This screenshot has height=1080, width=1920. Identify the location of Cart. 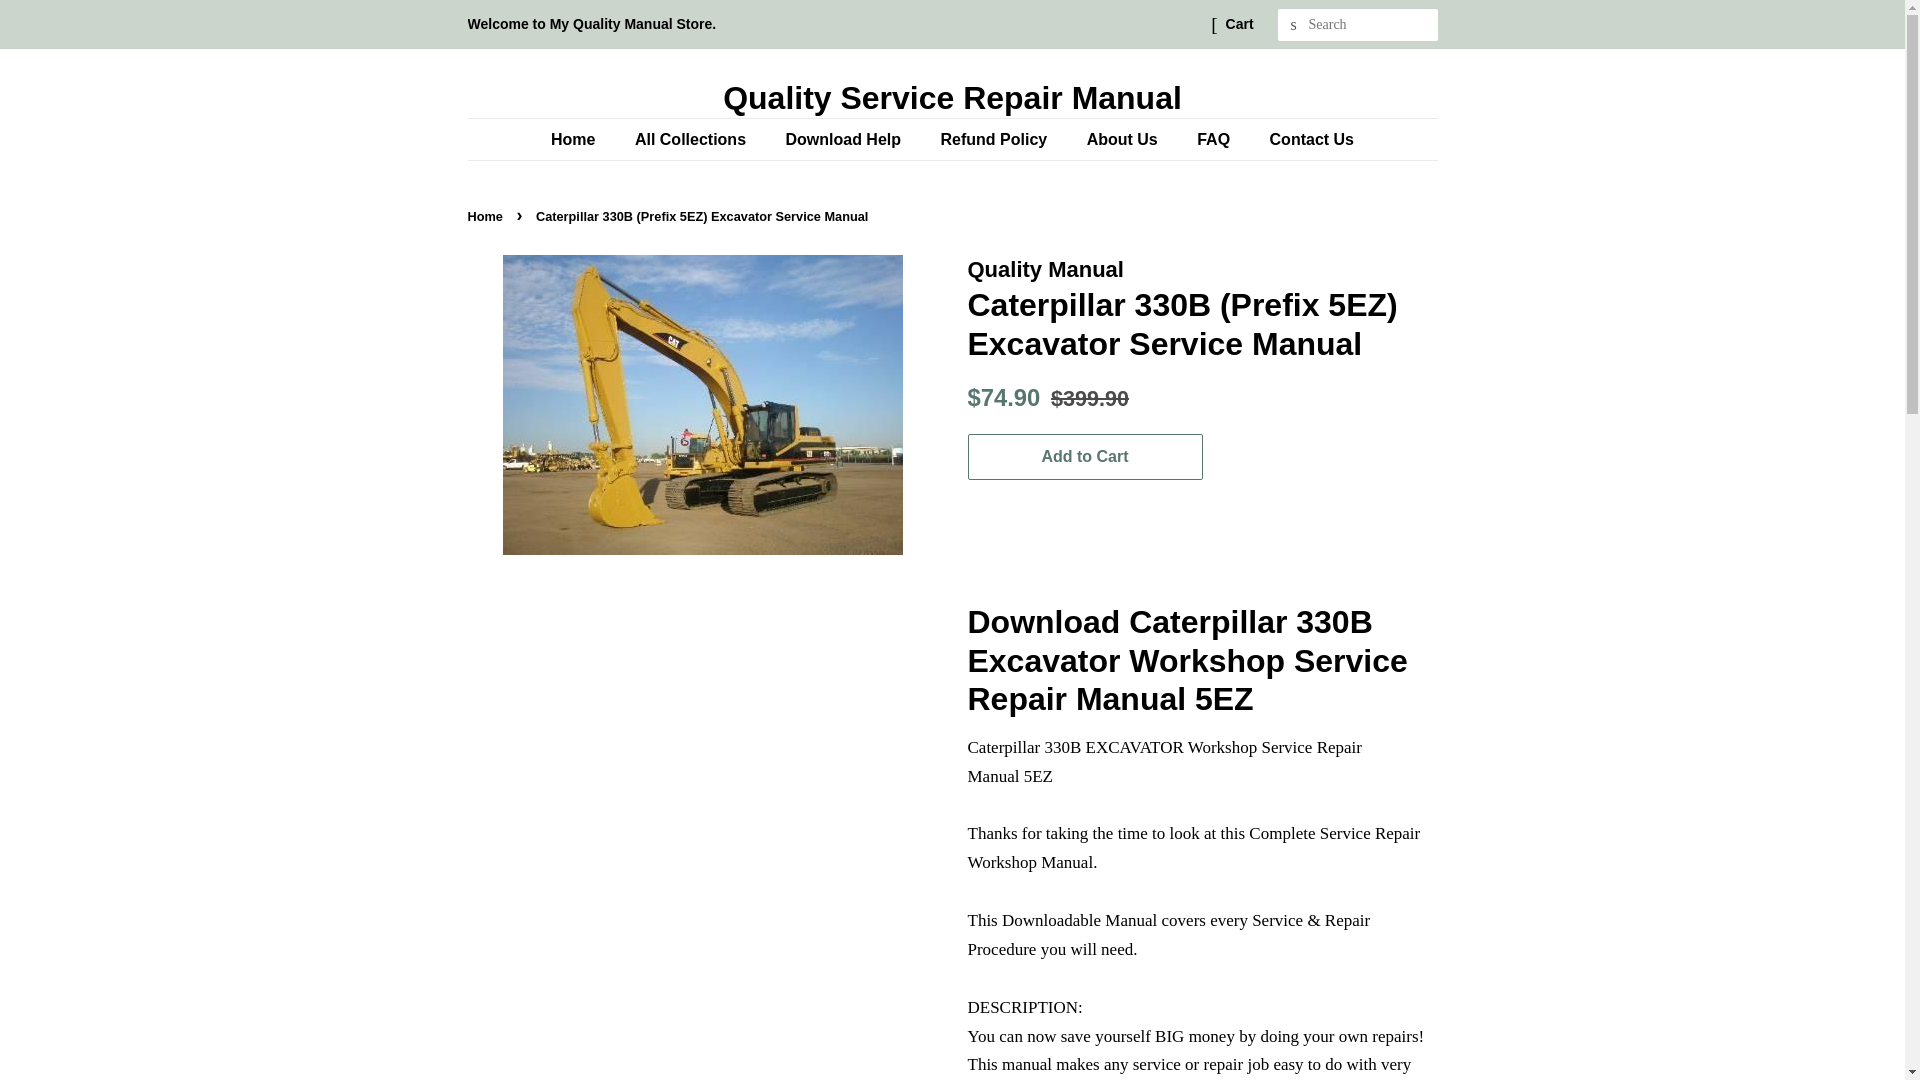
(1240, 24).